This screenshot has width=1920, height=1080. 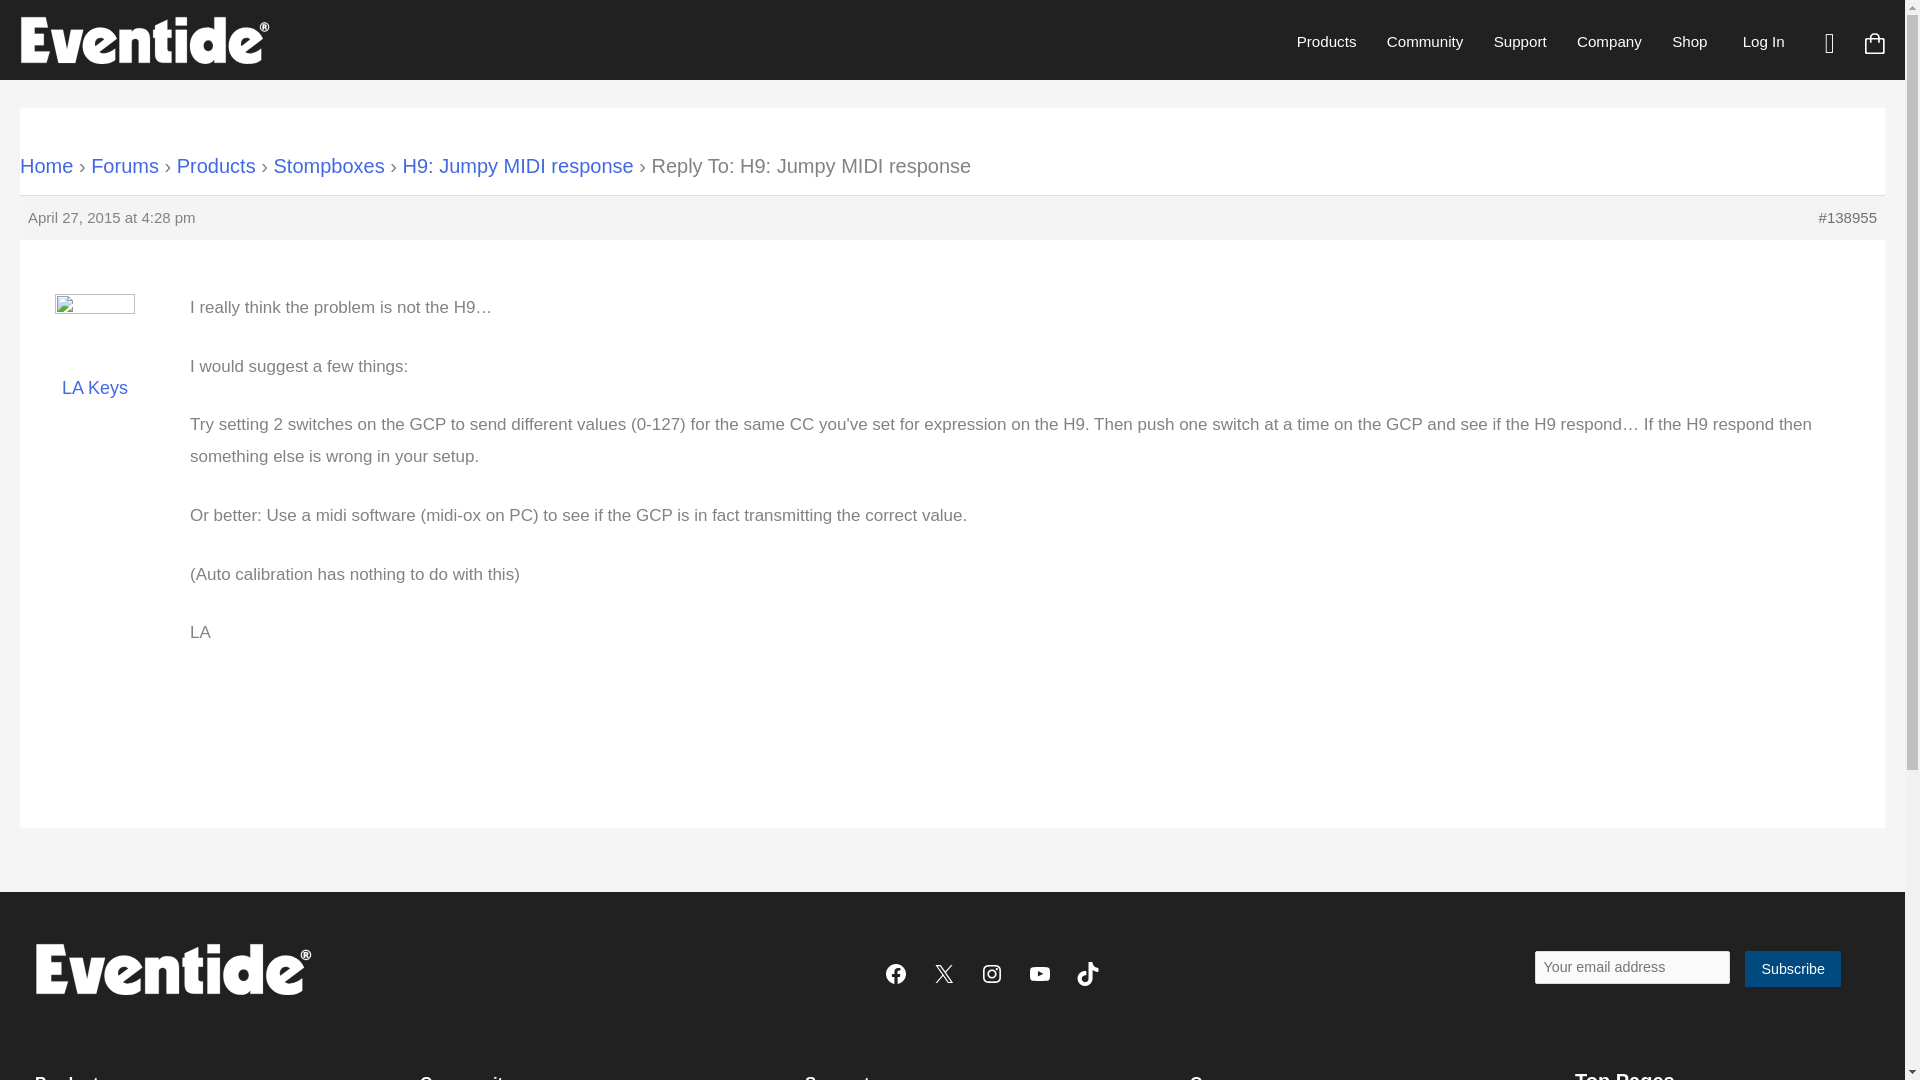 What do you see at coordinates (172, 968) in the screenshot?
I see `eventide-logo-white` at bounding box center [172, 968].